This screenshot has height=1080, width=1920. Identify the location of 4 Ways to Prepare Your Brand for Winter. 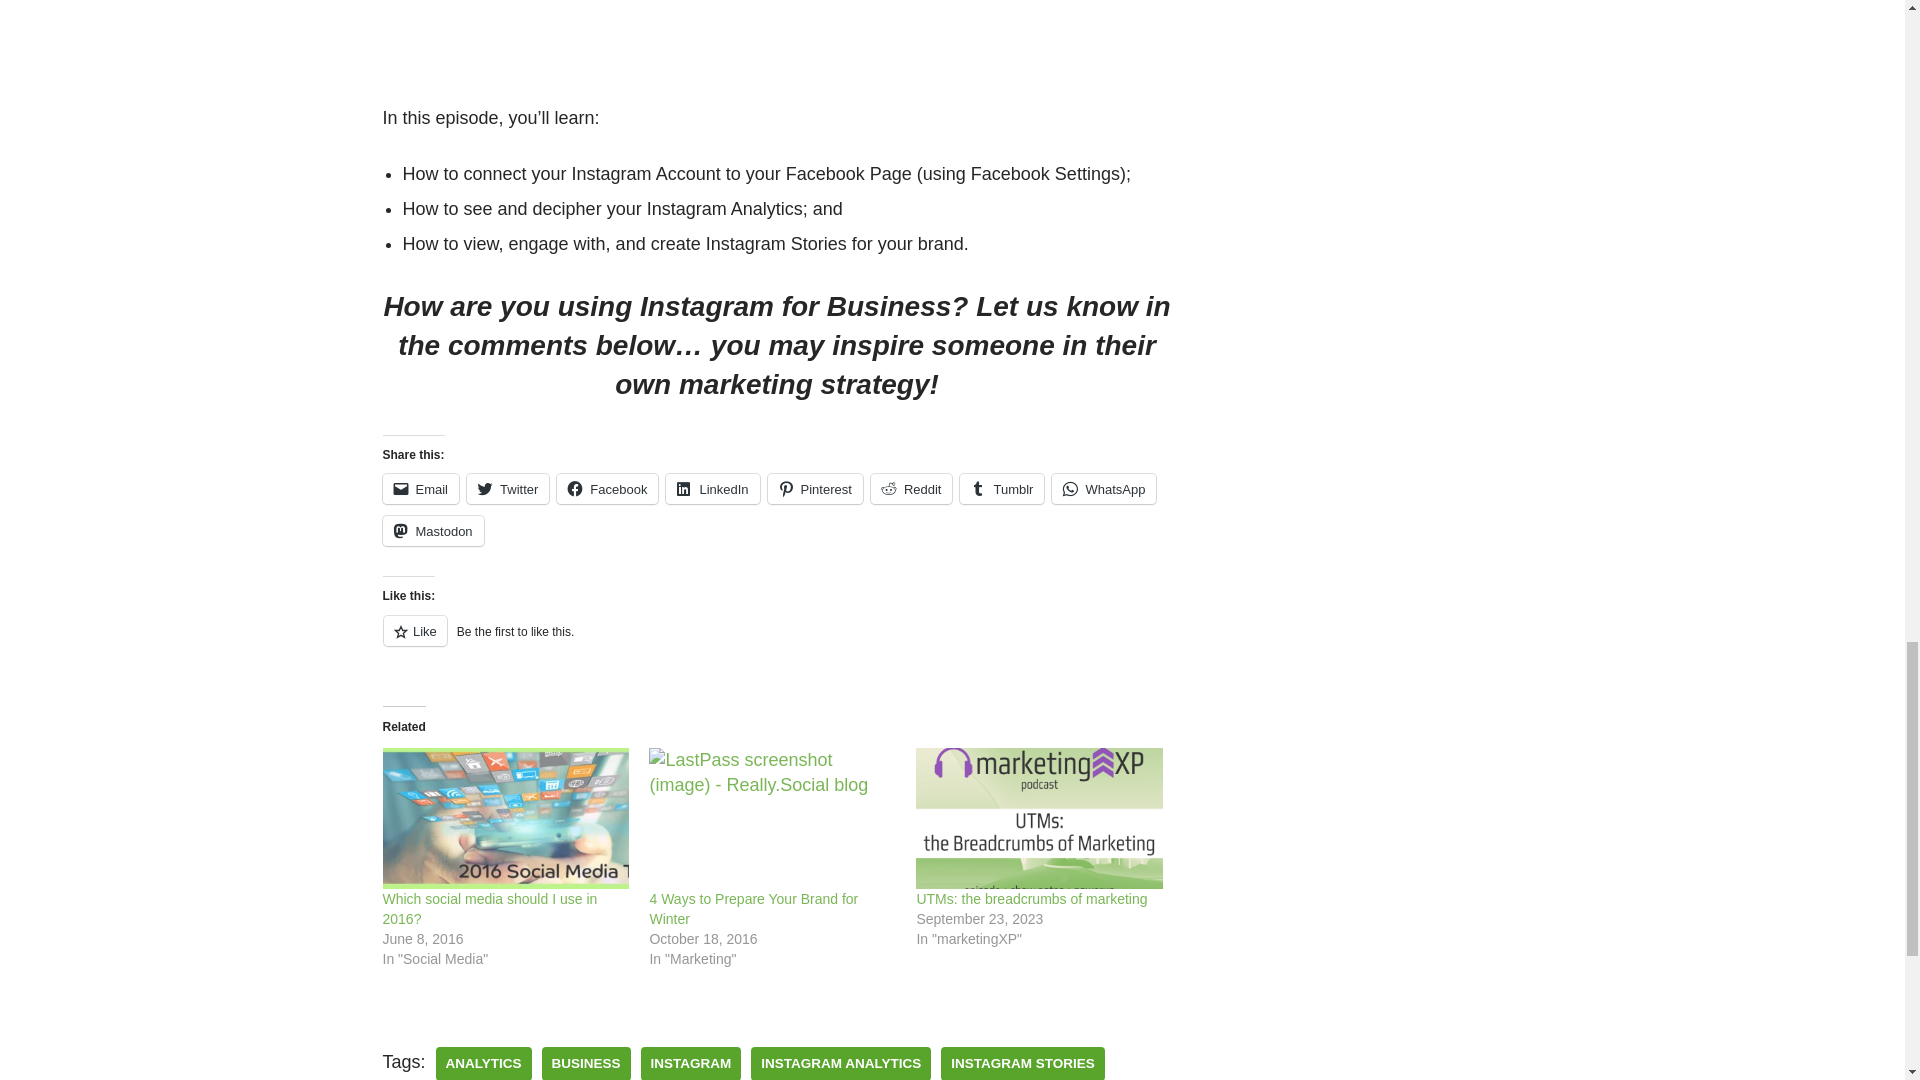
(753, 908).